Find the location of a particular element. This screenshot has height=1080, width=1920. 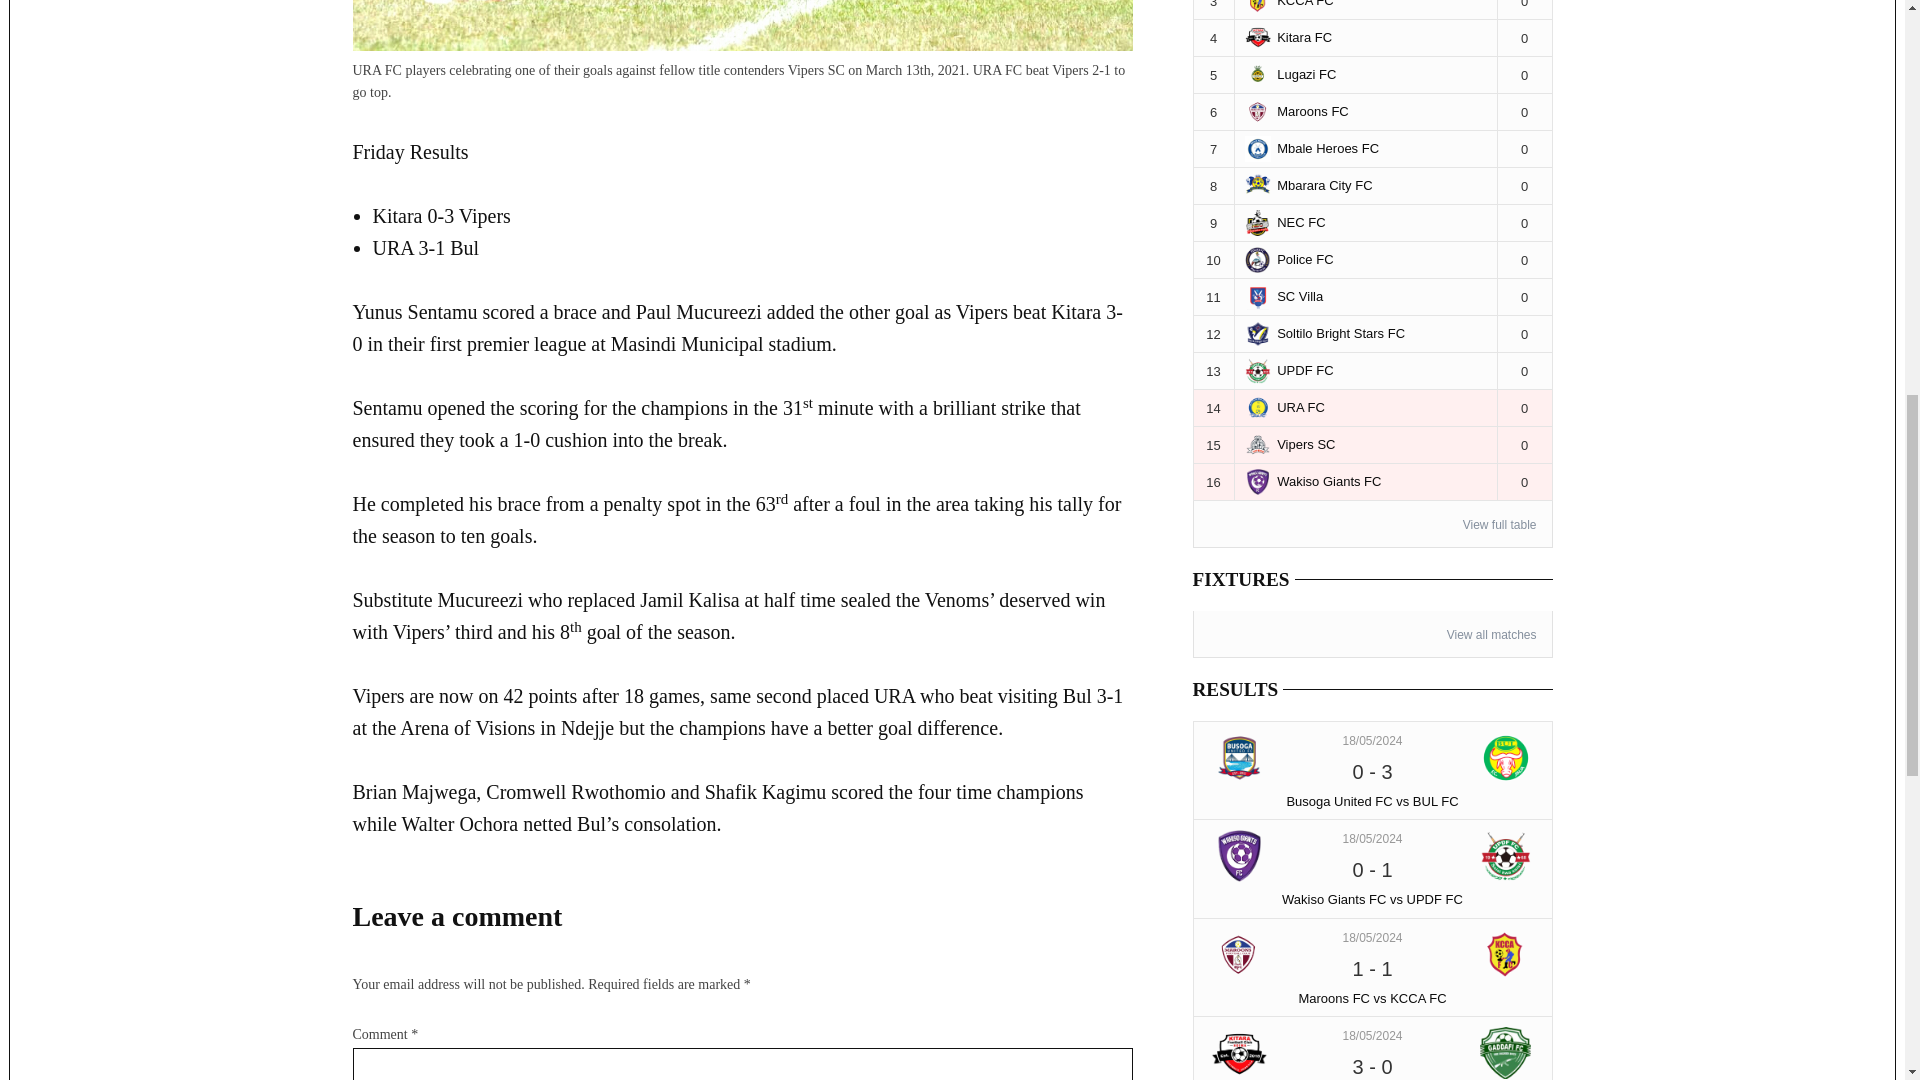

Gaddafi FC is located at coordinates (1506, 1052).